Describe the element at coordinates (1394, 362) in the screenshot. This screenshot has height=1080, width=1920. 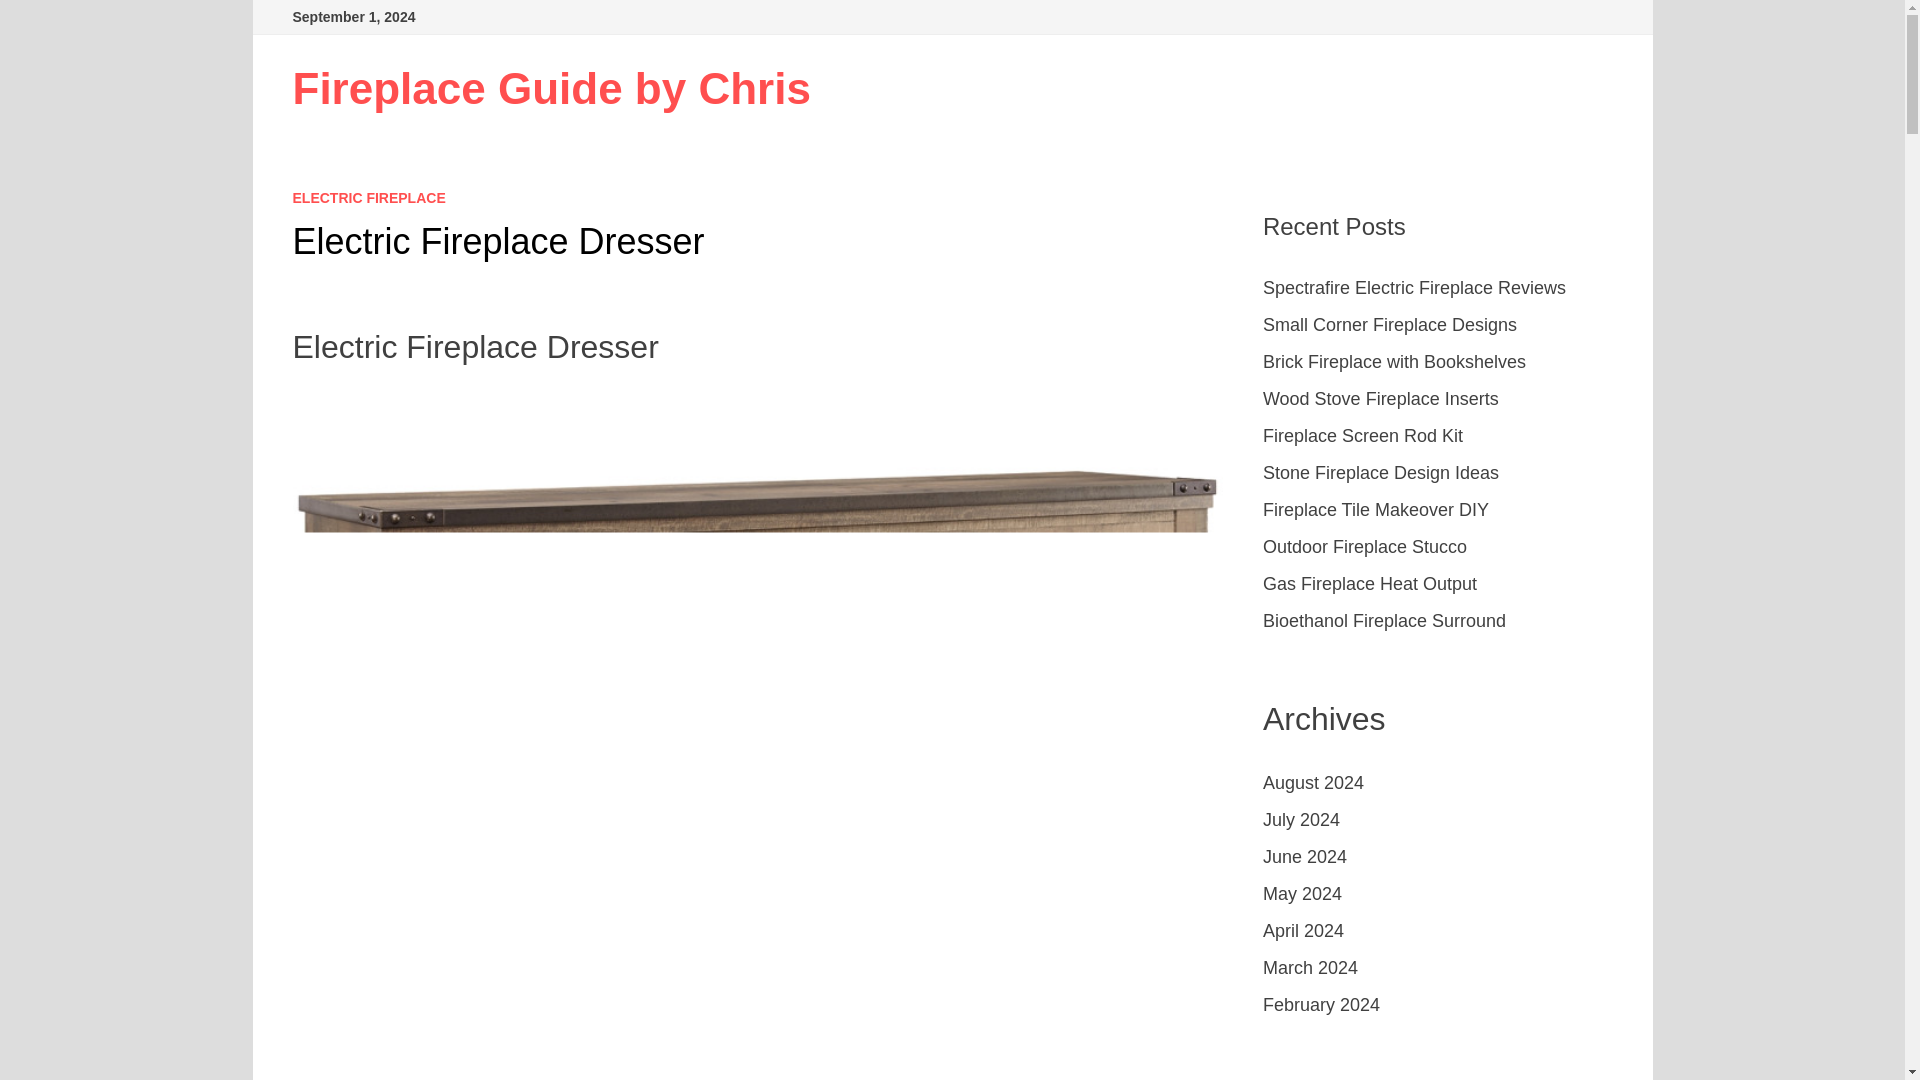
I see `Brick Fireplace with Bookshelves` at that location.